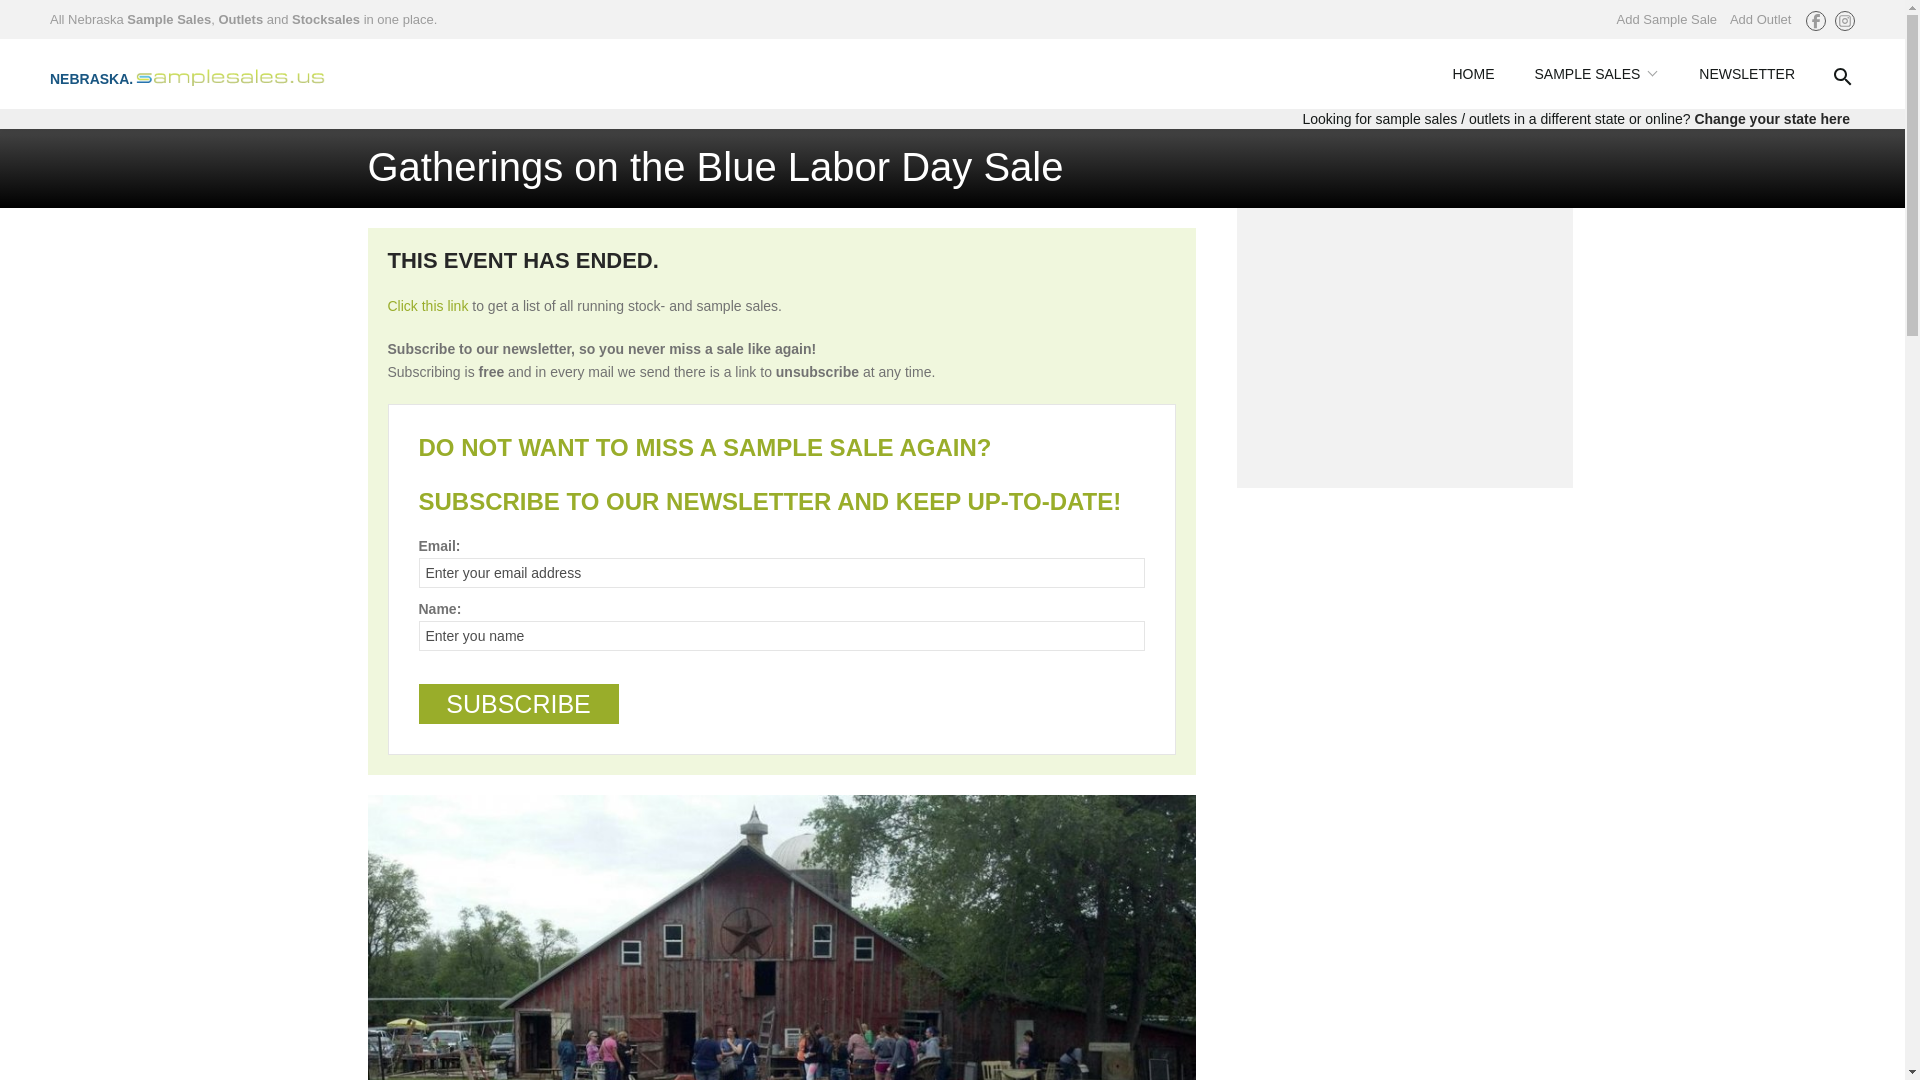  What do you see at coordinates (203, 74) in the screenshot?
I see `Samplesales.us` at bounding box center [203, 74].